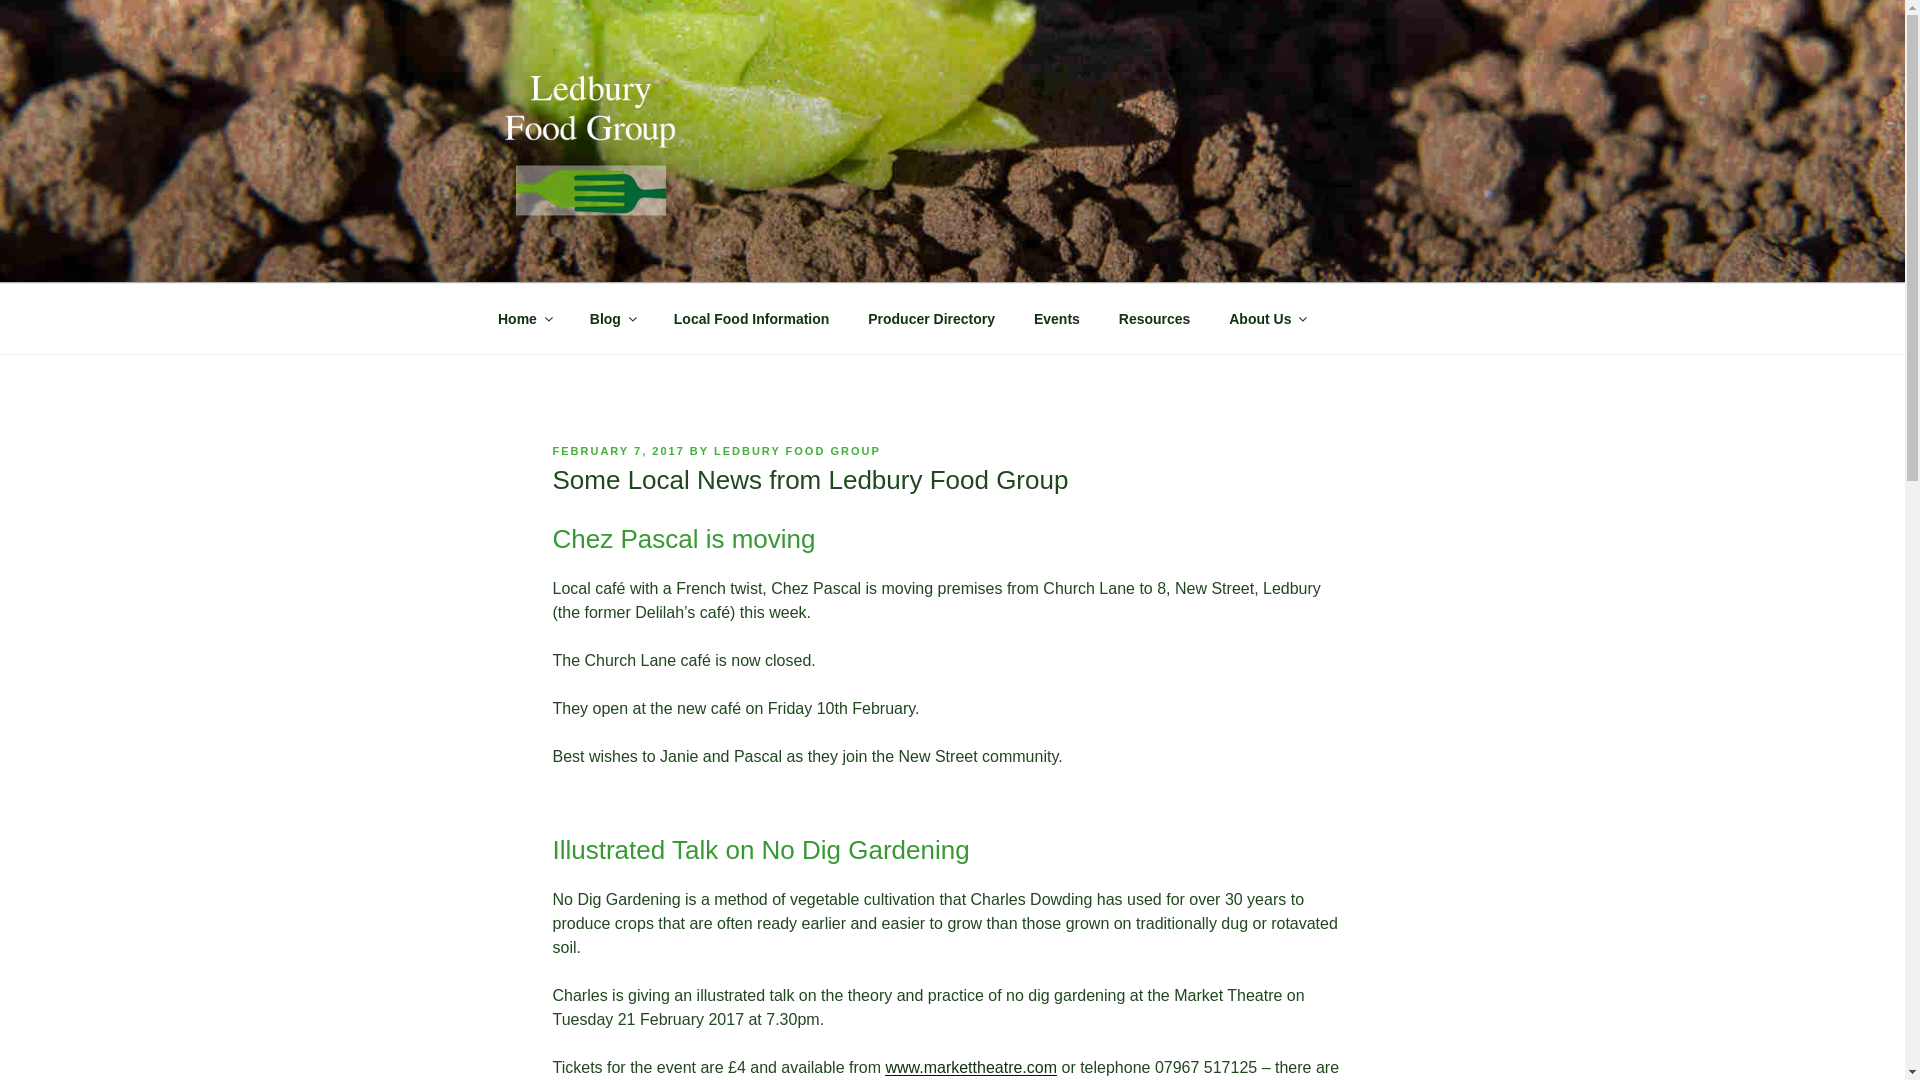 Image resolution: width=1920 pixels, height=1080 pixels. What do you see at coordinates (524, 318) in the screenshot?
I see `Home` at bounding box center [524, 318].